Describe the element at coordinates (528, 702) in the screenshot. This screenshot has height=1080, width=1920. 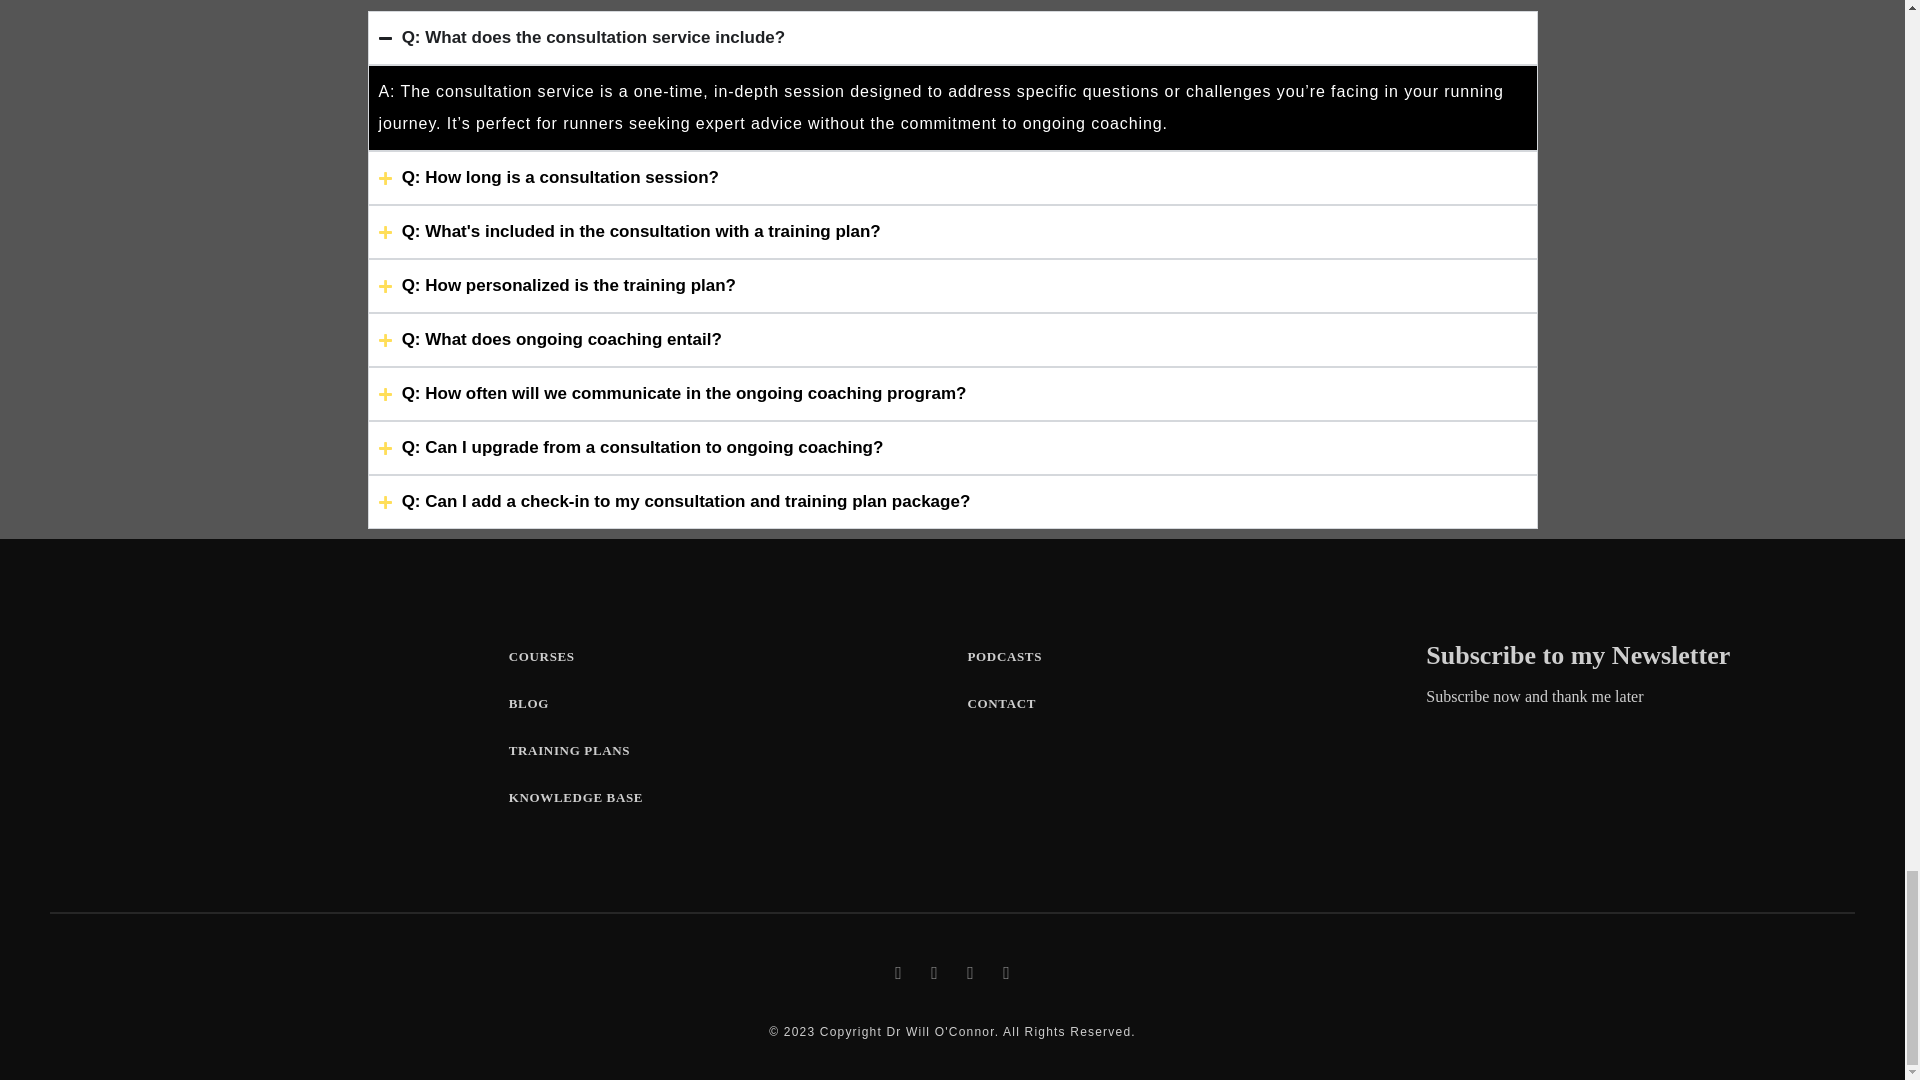
I see `BLOG` at that location.